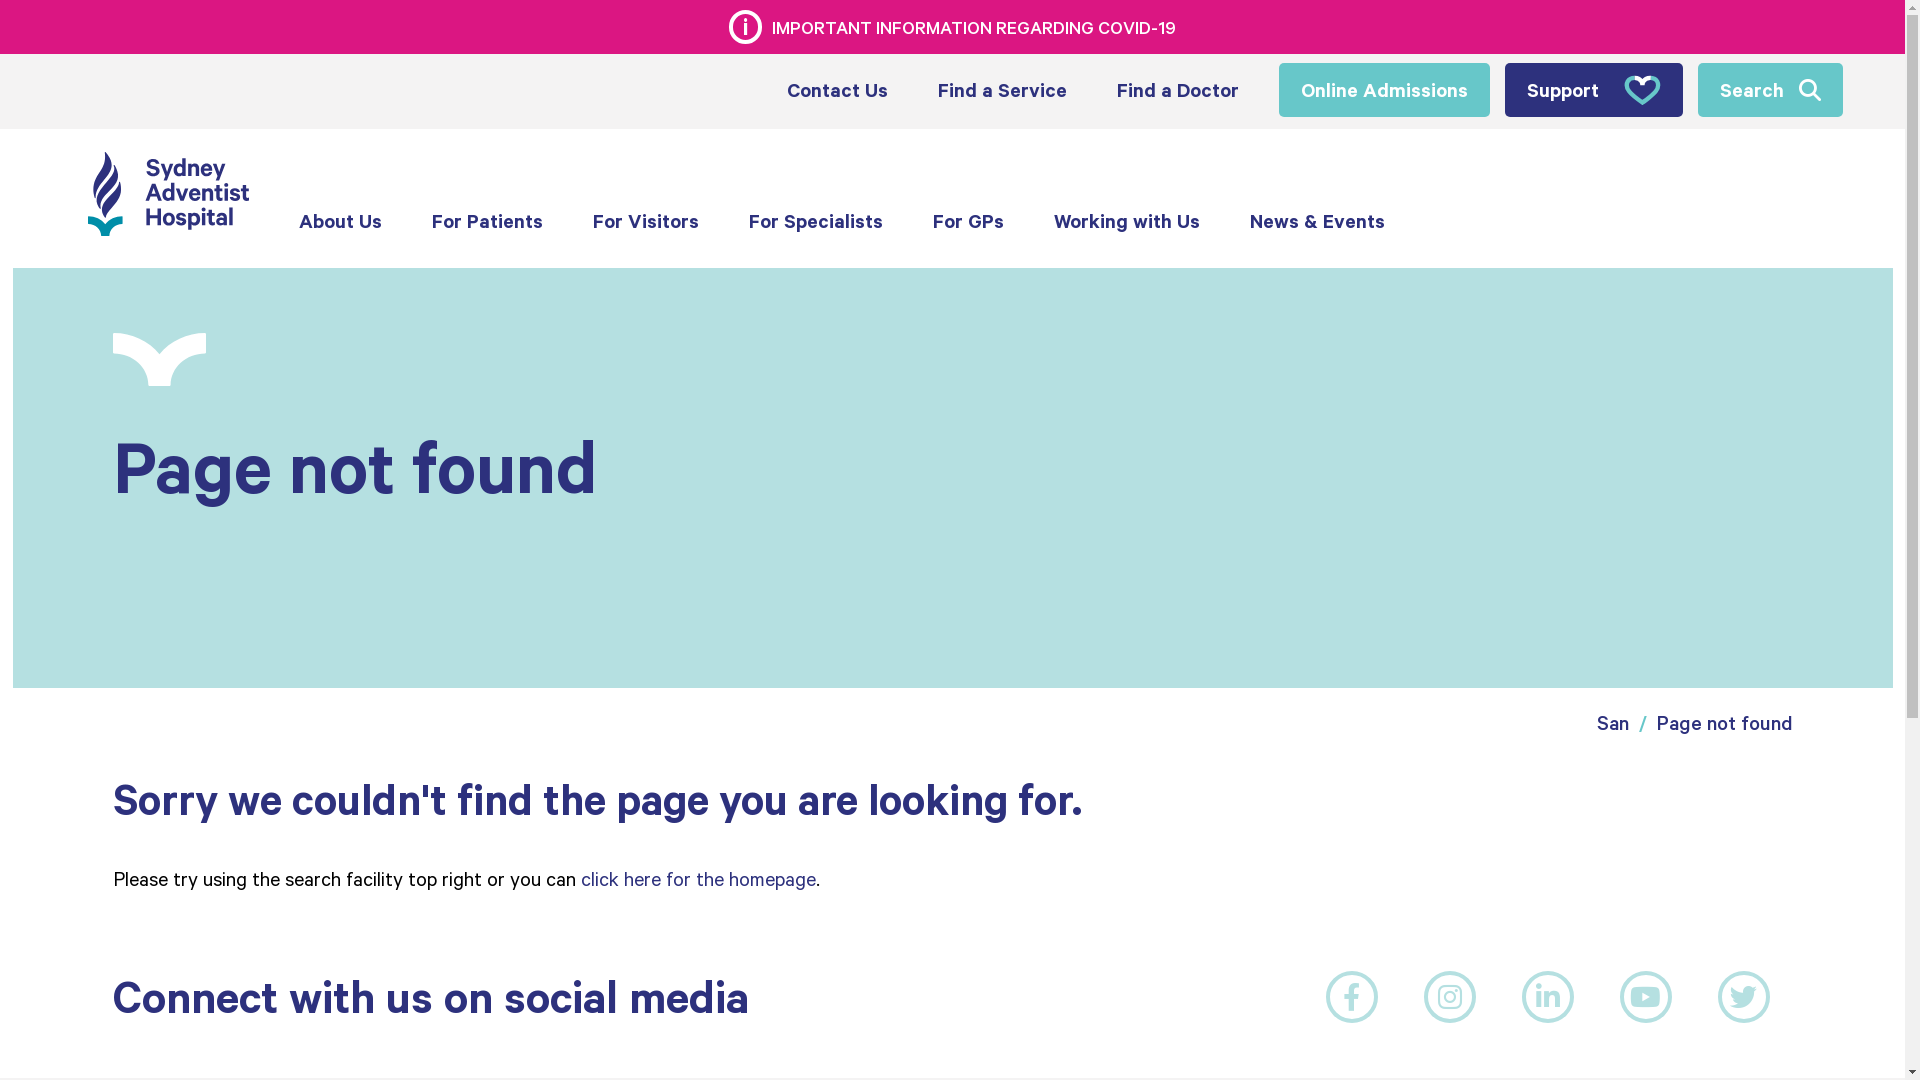 The image size is (1920, 1080). Describe the element at coordinates (1127, 222) in the screenshot. I see `Working with Us` at that location.